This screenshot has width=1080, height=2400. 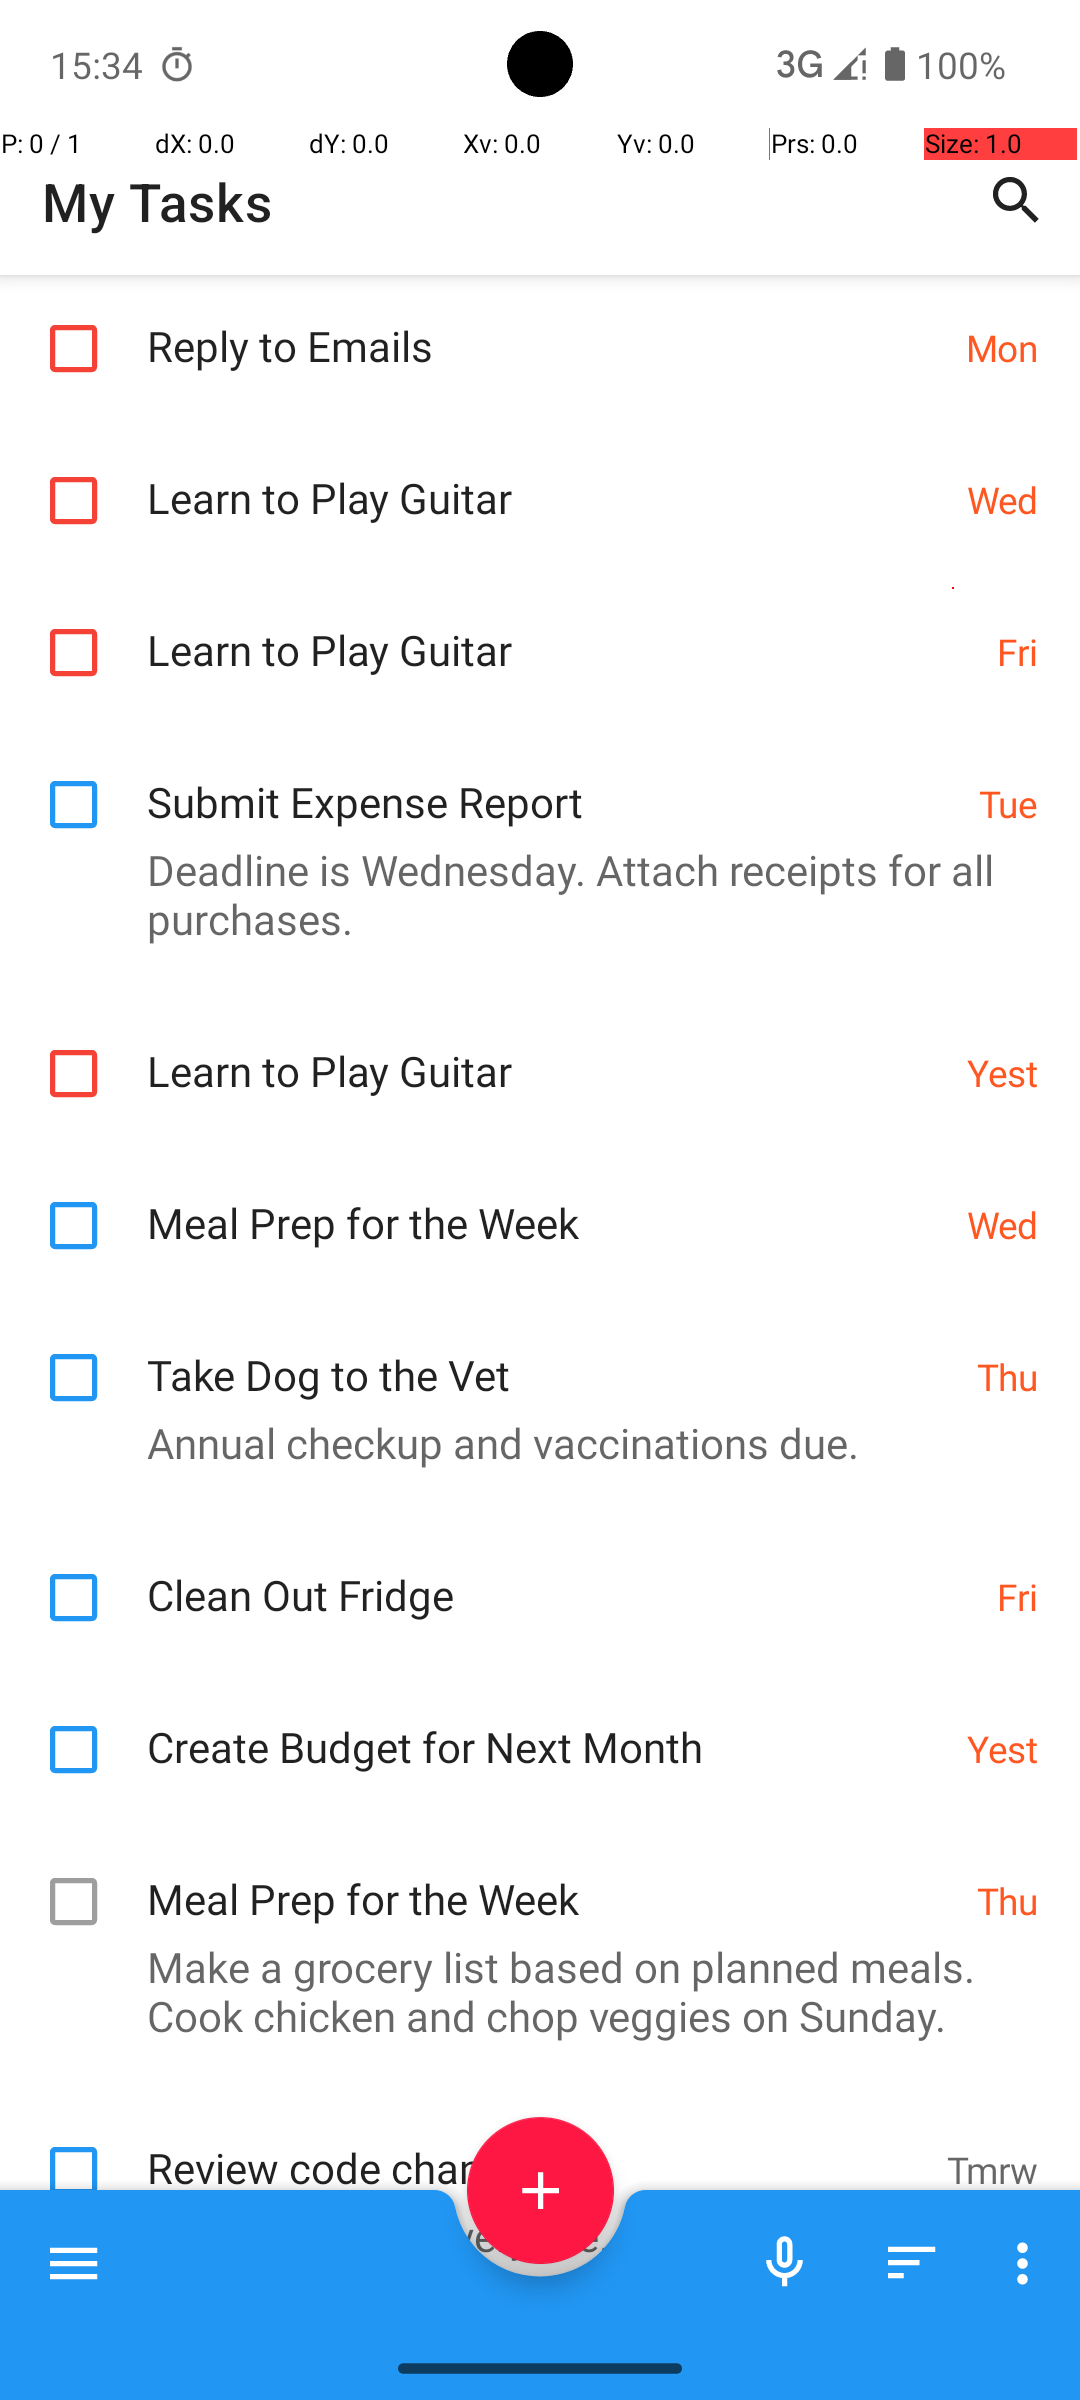 What do you see at coordinates (1008, 1376) in the screenshot?
I see `Thu` at bounding box center [1008, 1376].